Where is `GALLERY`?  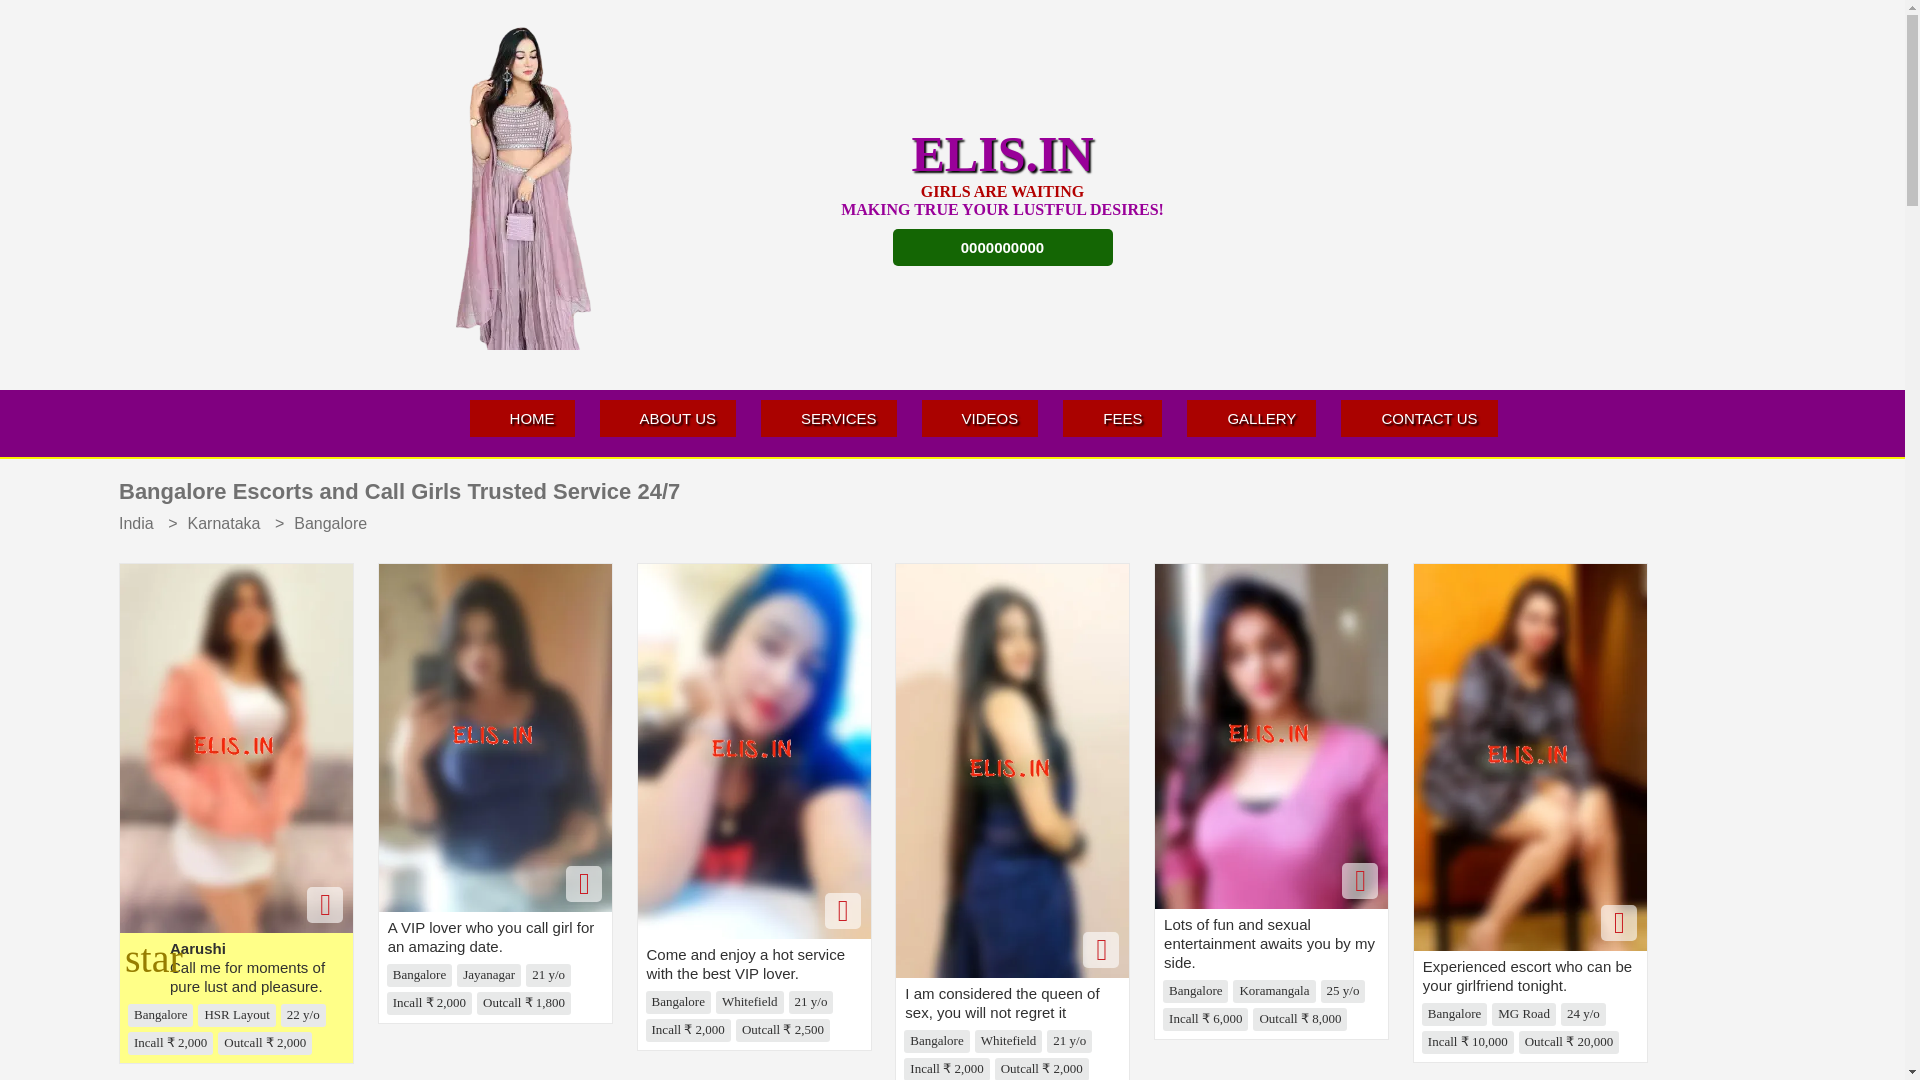 GALLERY is located at coordinates (1250, 418).